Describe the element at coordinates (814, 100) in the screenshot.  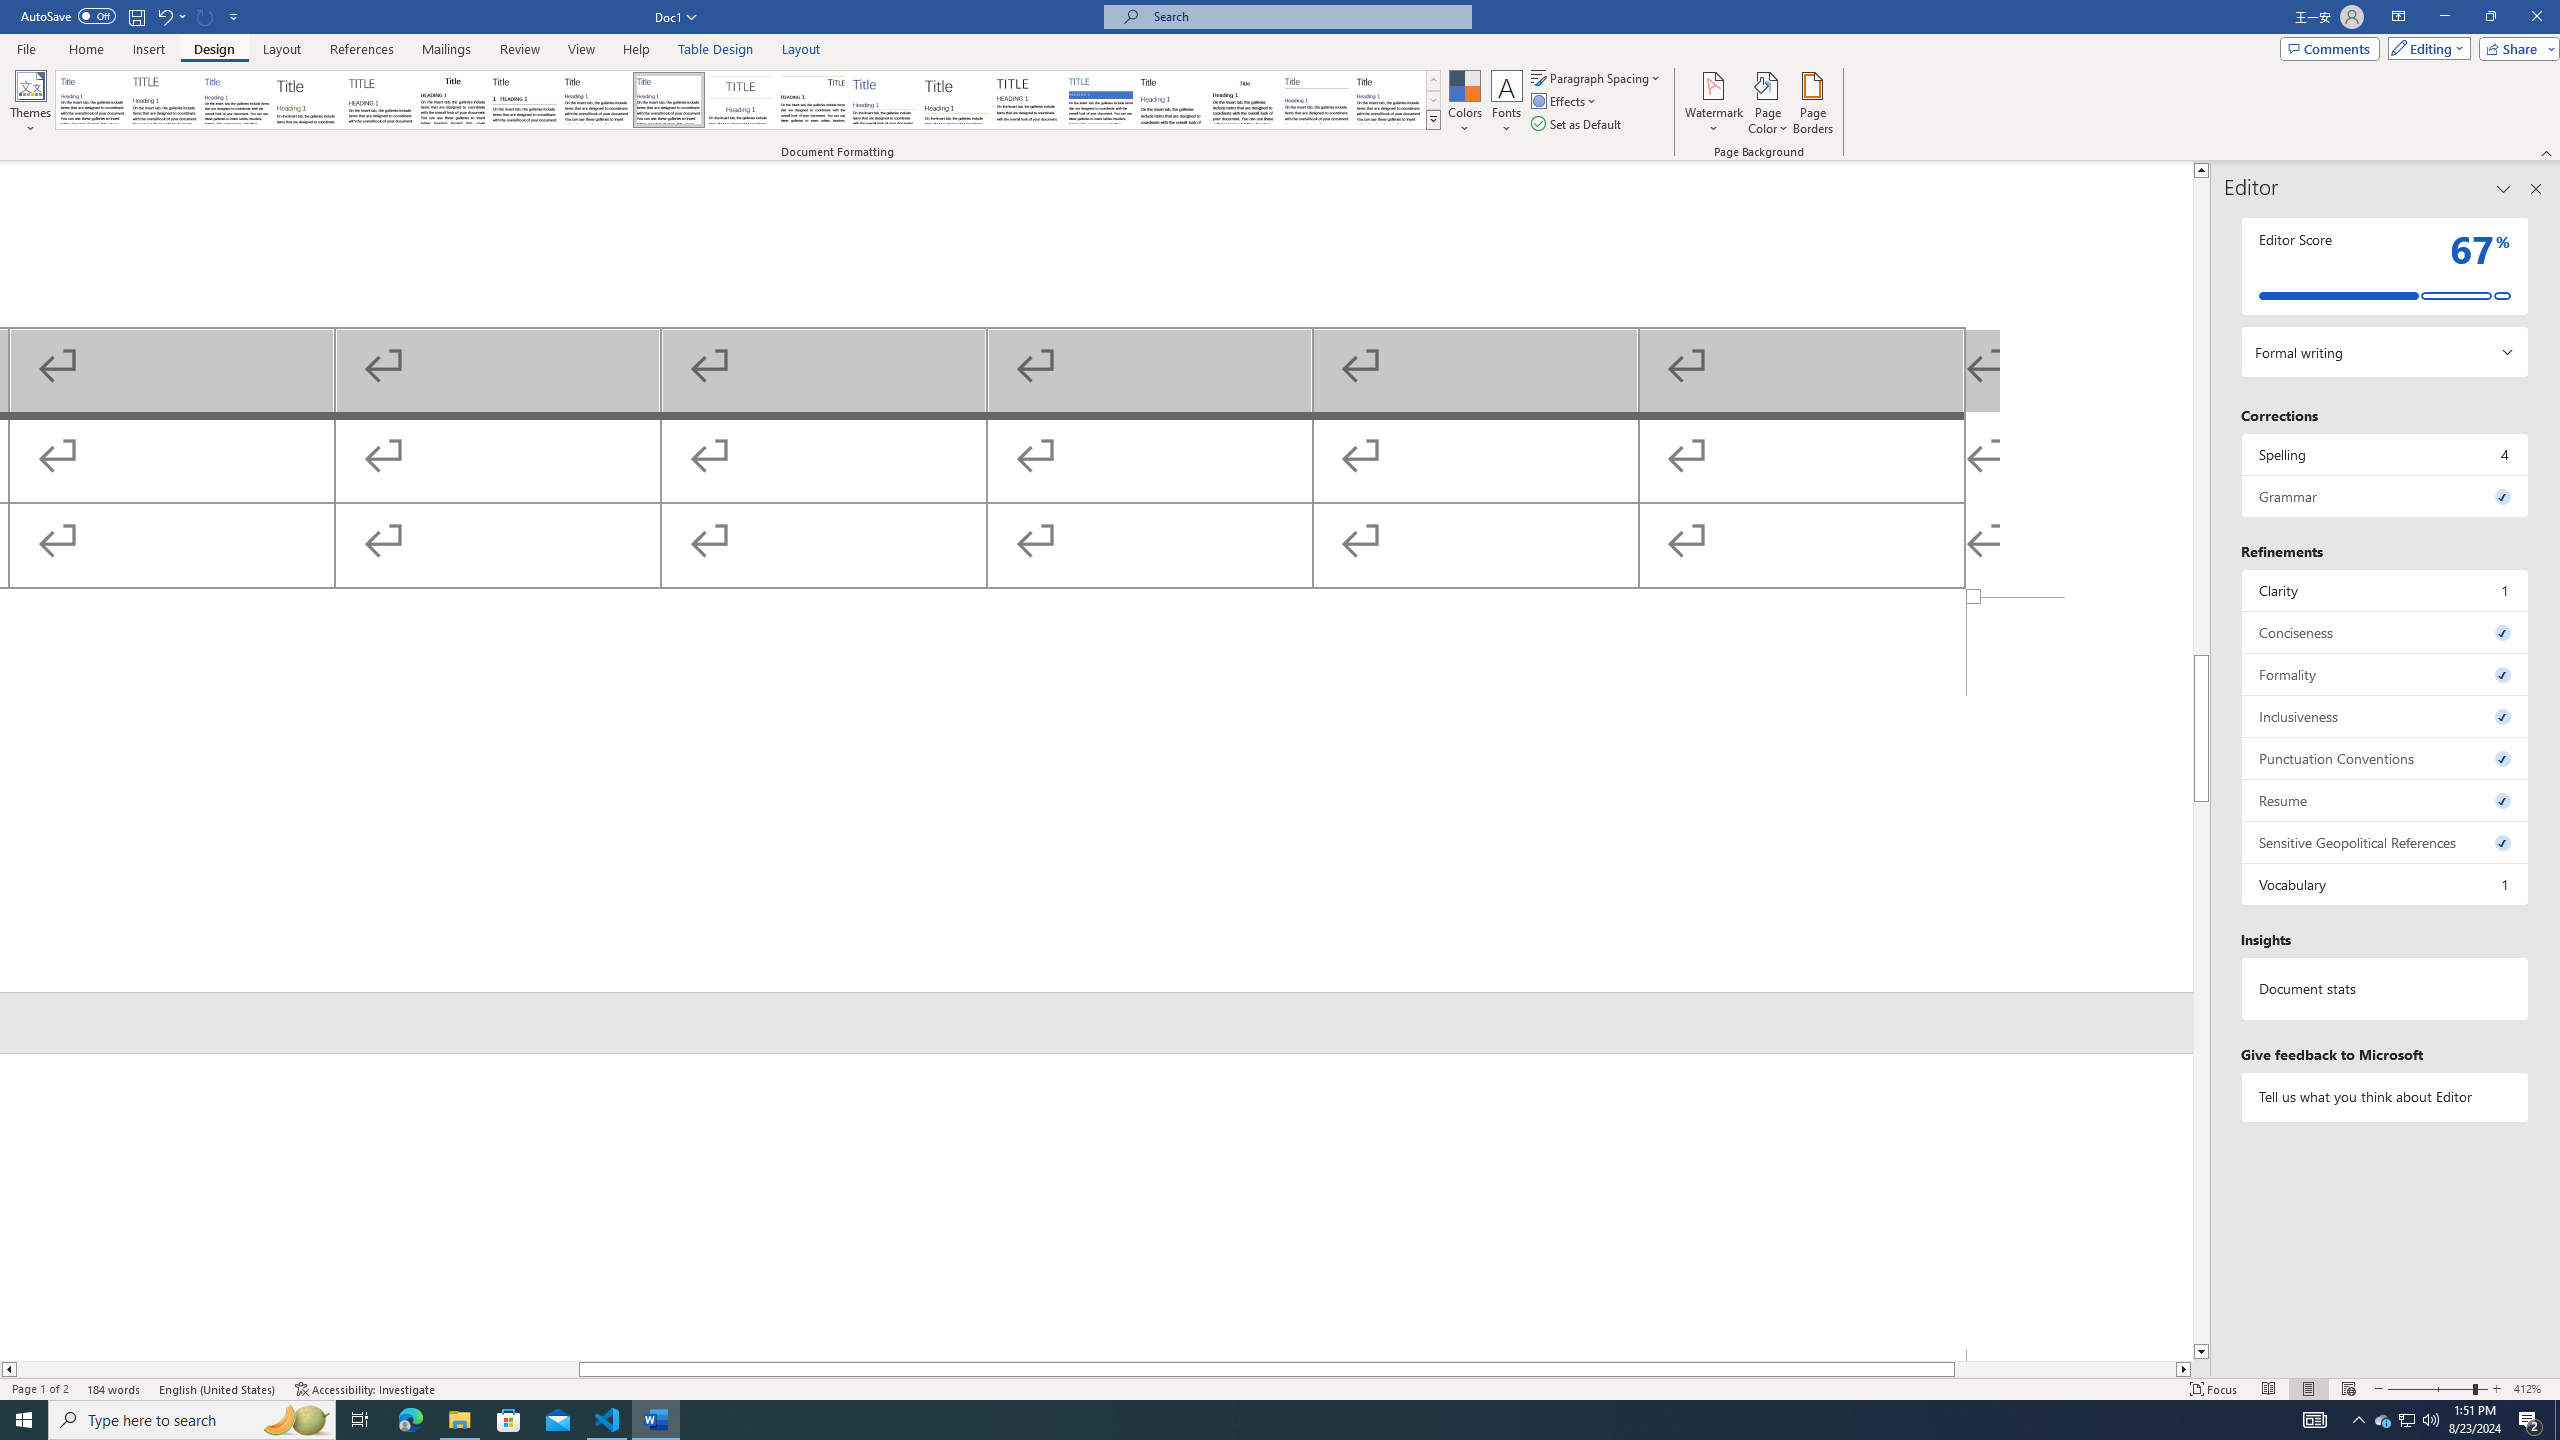
I see `Lines (Distinctive)` at that location.